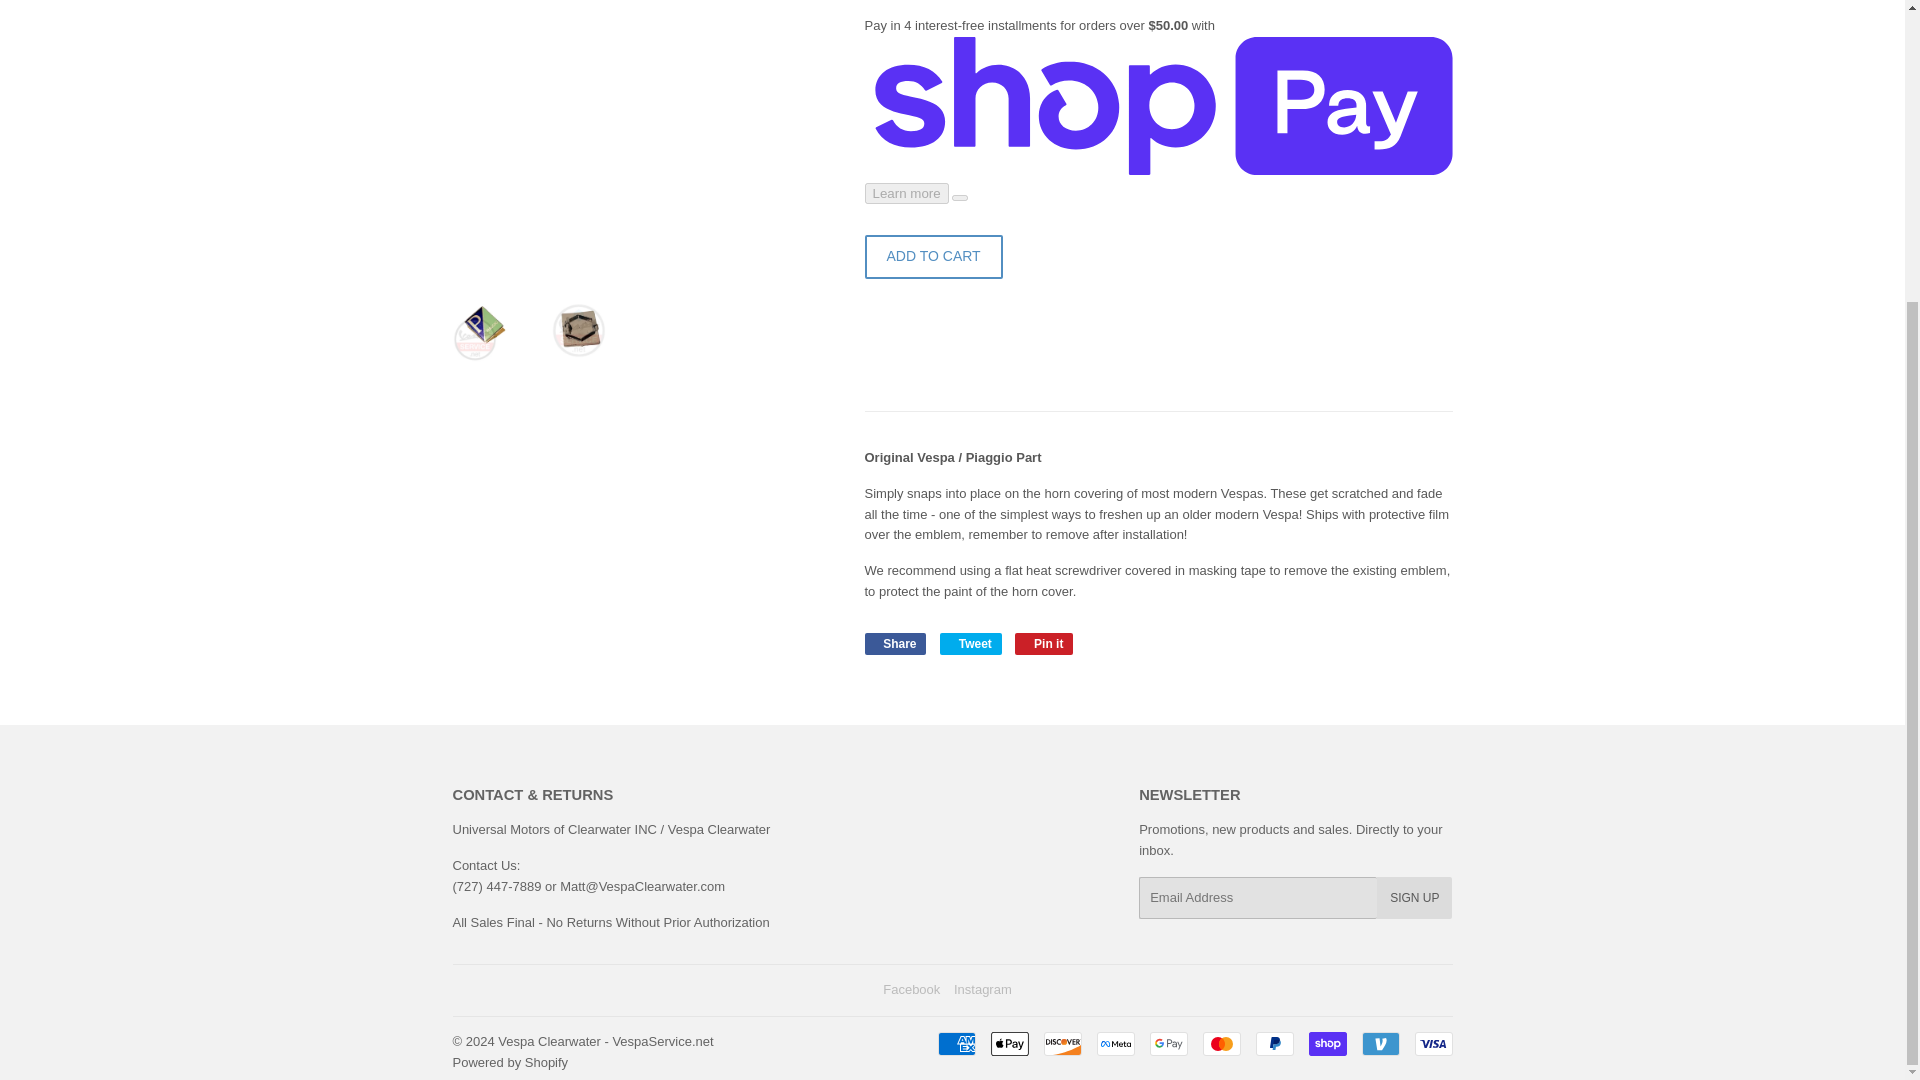 This screenshot has height=1080, width=1920. What do you see at coordinates (1220, 1044) in the screenshot?
I see `Mastercard` at bounding box center [1220, 1044].